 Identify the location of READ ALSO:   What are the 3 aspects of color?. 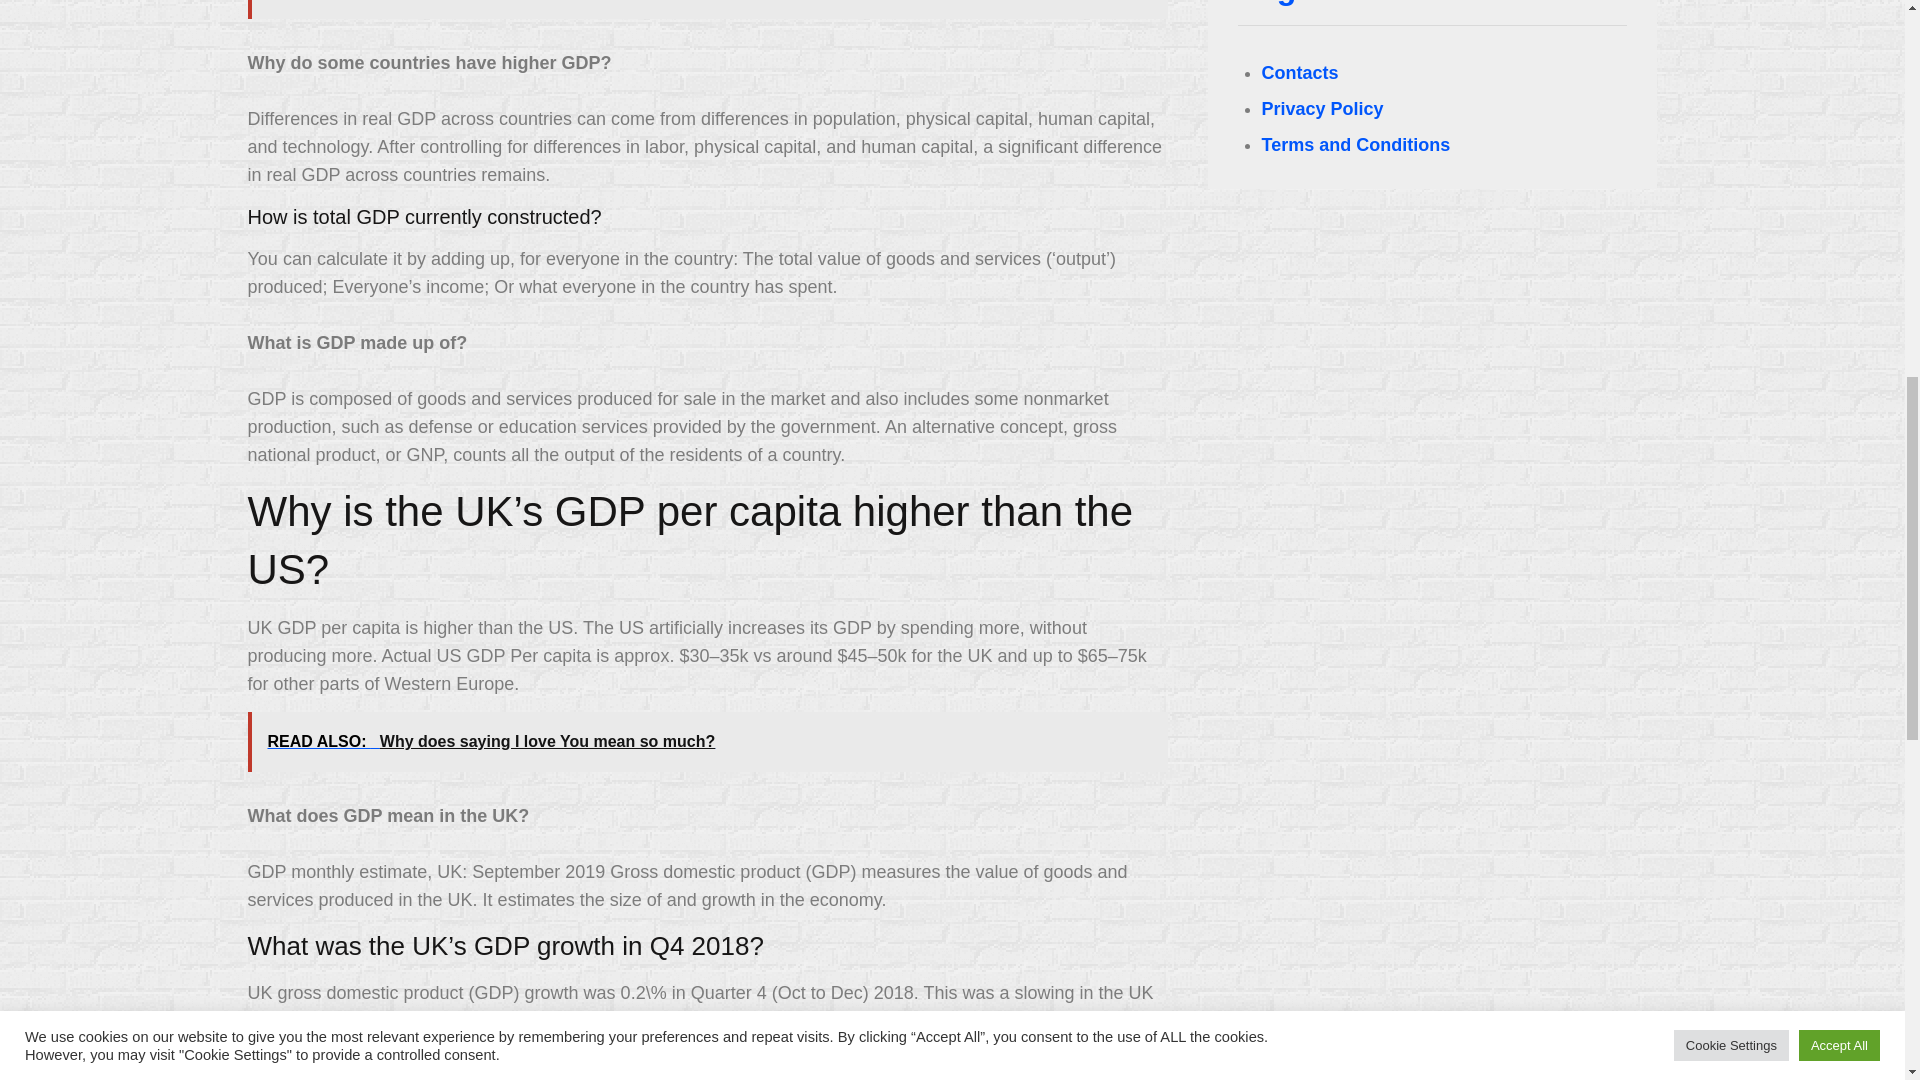
(707, 10).